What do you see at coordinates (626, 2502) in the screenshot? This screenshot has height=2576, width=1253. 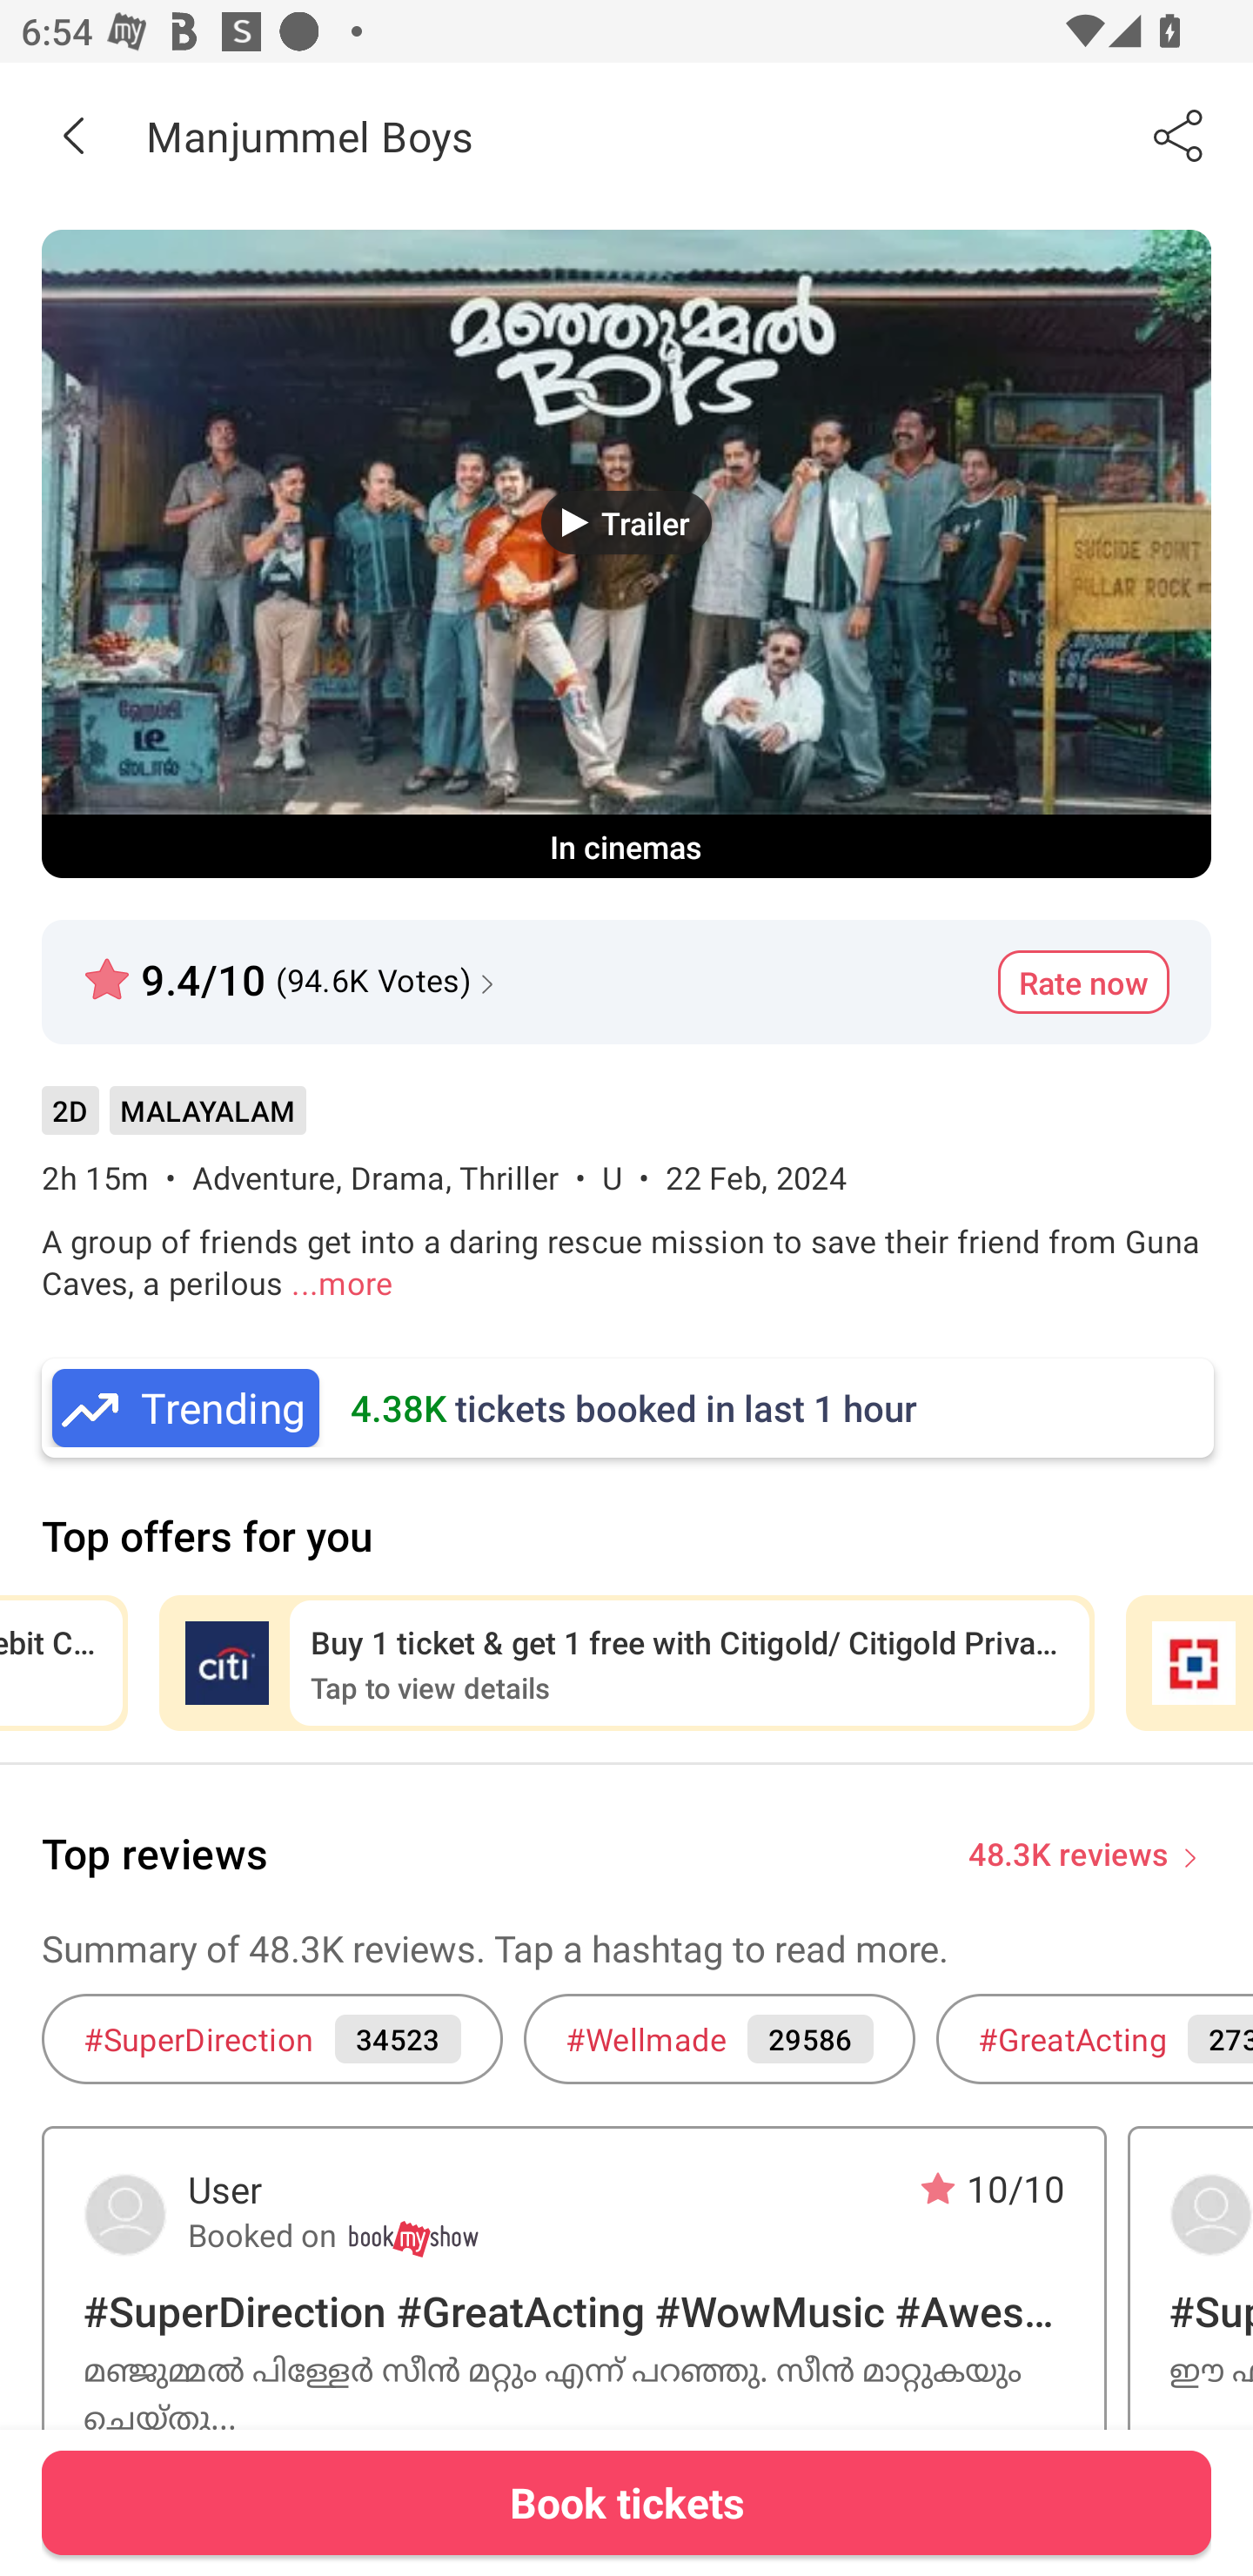 I see `Book tickets` at bounding box center [626, 2502].